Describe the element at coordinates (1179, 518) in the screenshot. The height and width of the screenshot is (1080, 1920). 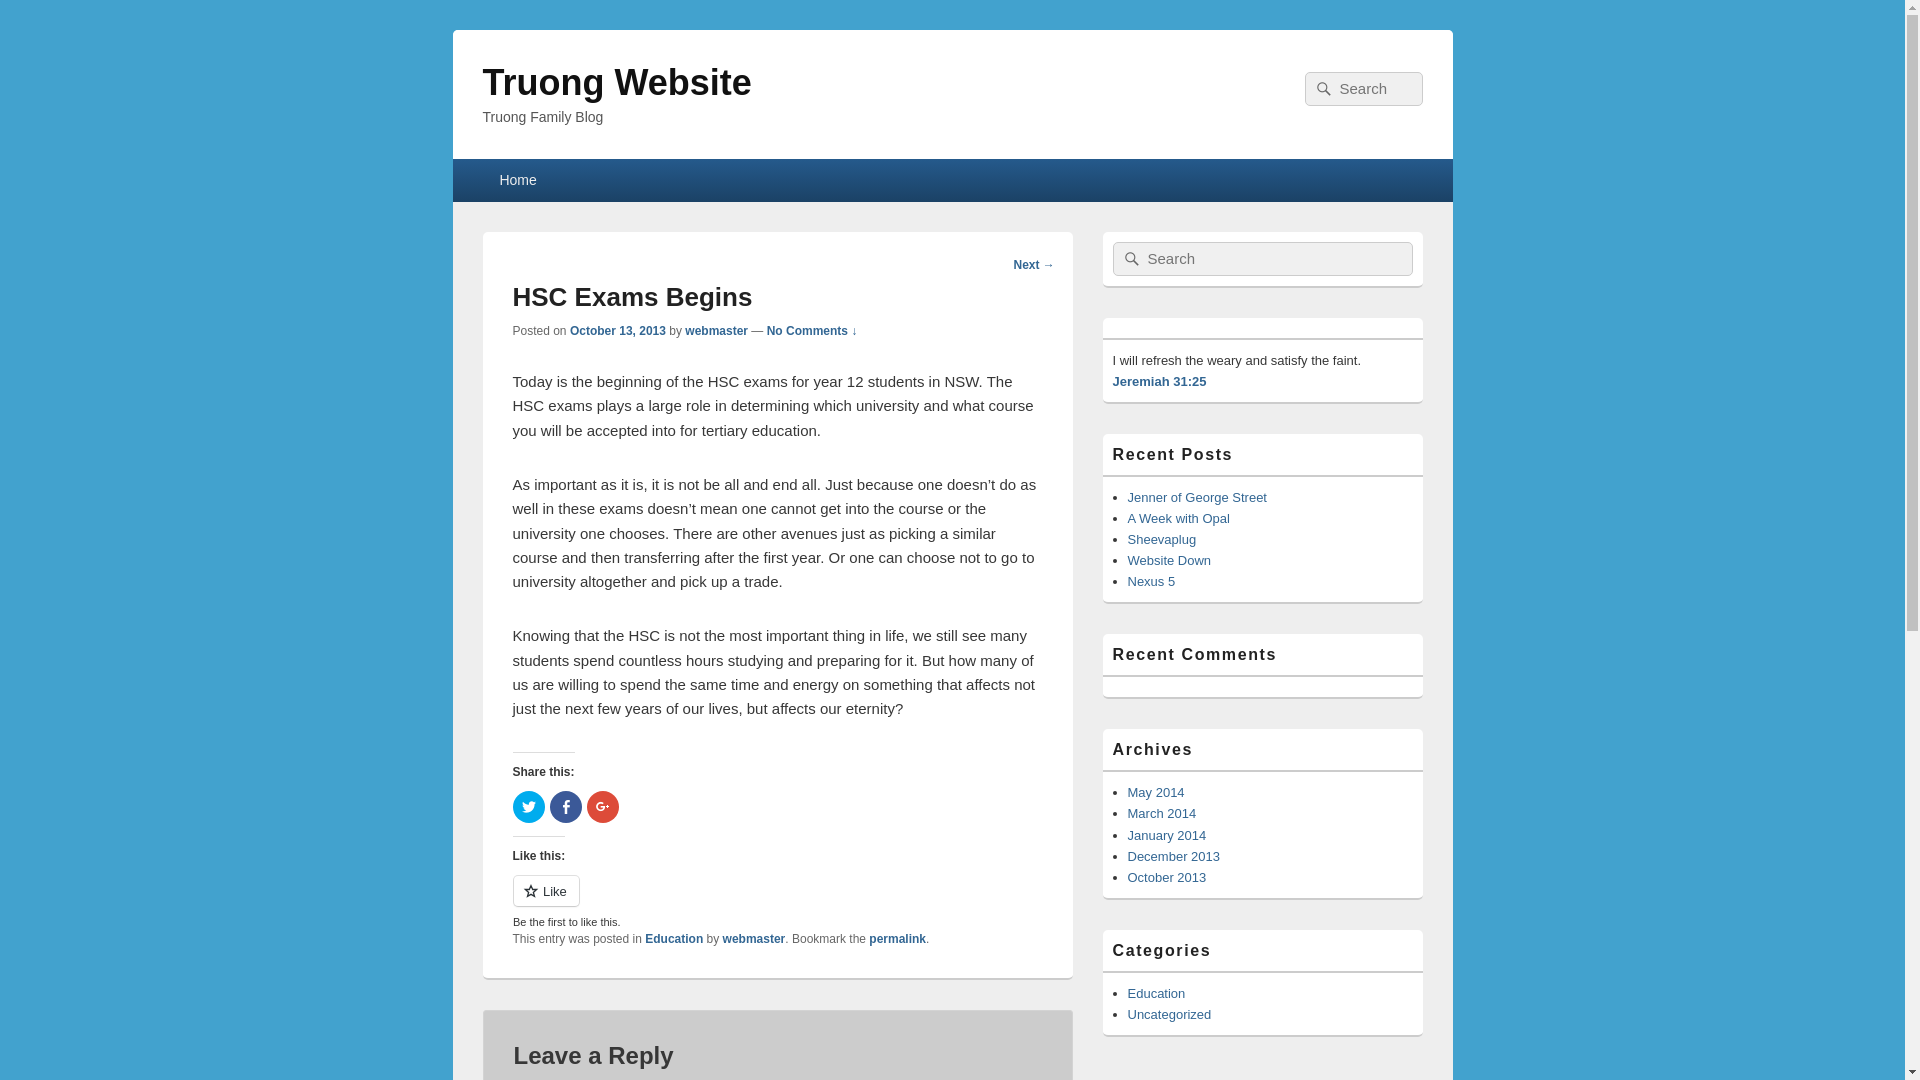
I see `A Week with Opal` at that location.